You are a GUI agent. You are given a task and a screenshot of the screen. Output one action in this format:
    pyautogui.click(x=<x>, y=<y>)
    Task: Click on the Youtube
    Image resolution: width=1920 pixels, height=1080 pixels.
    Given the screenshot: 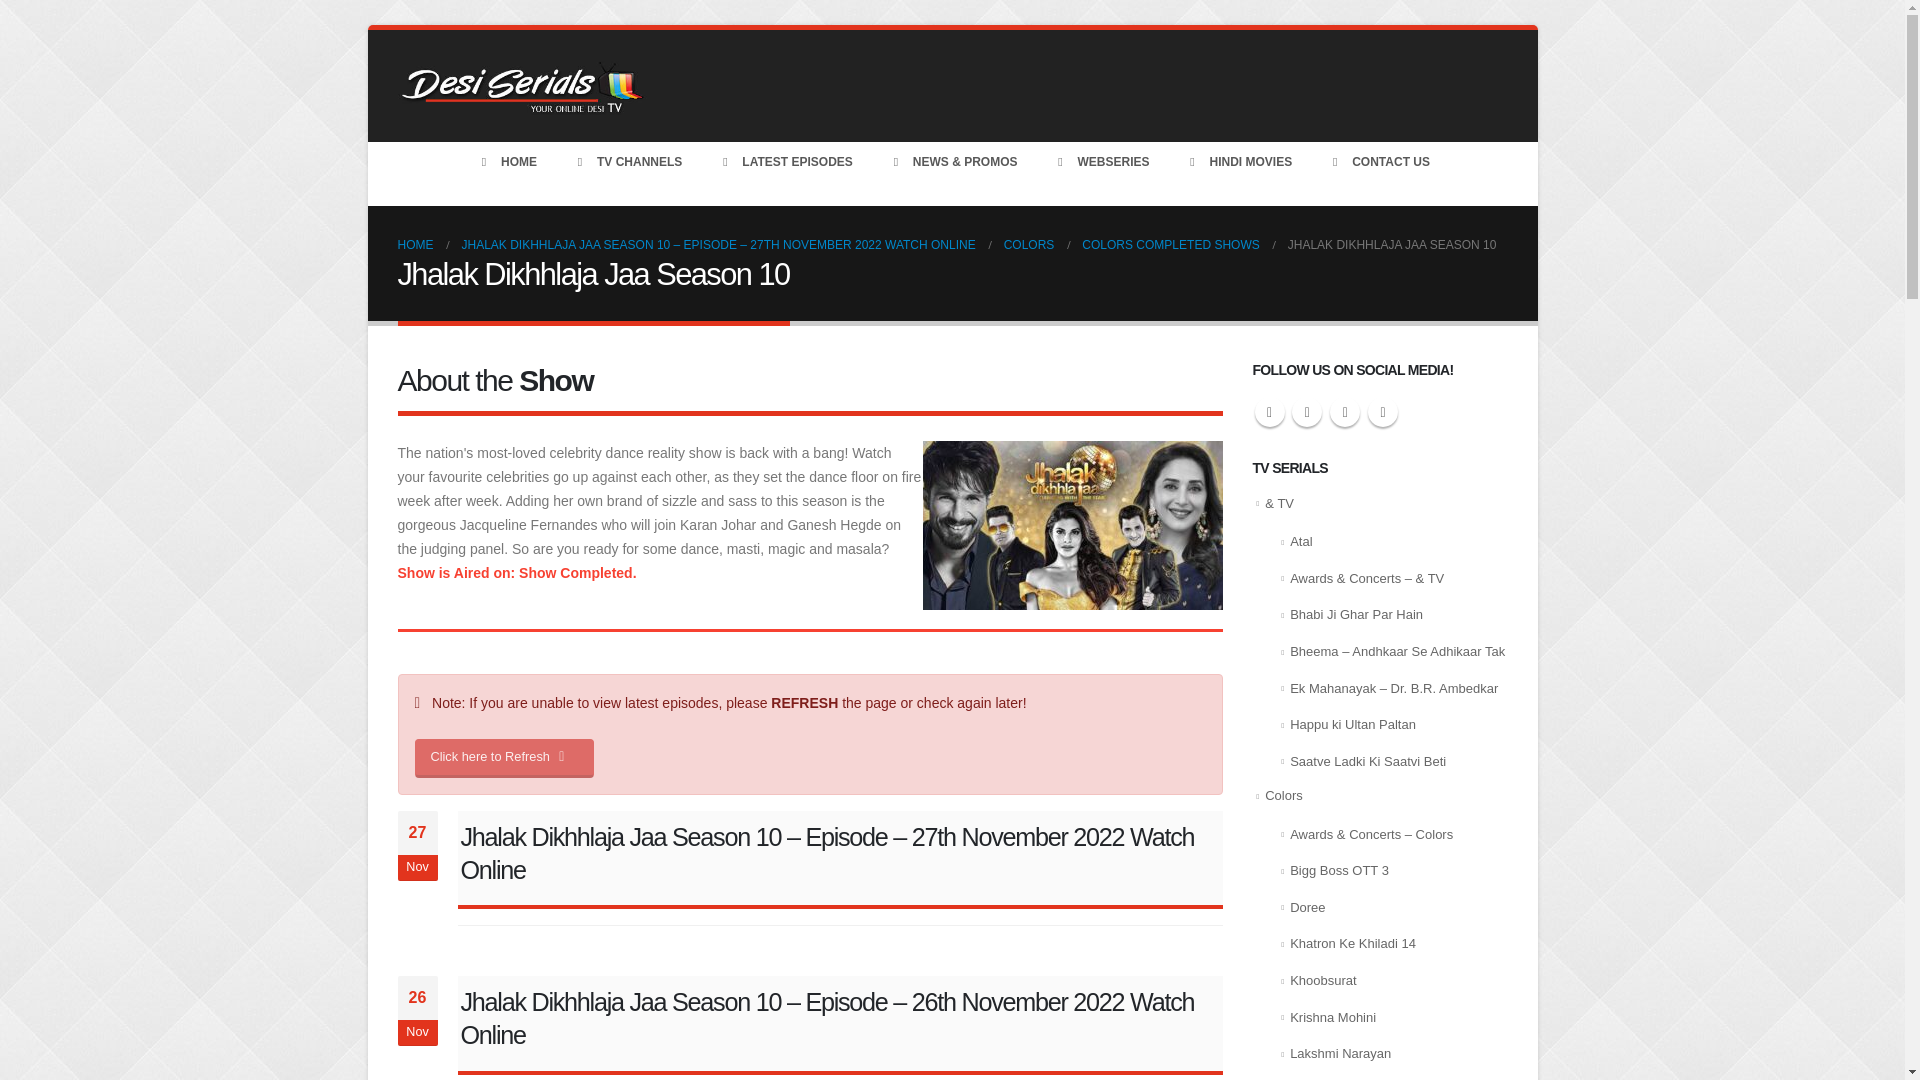 What is the action you would take?
    pyautogui.click(x=1344, y=412)
    